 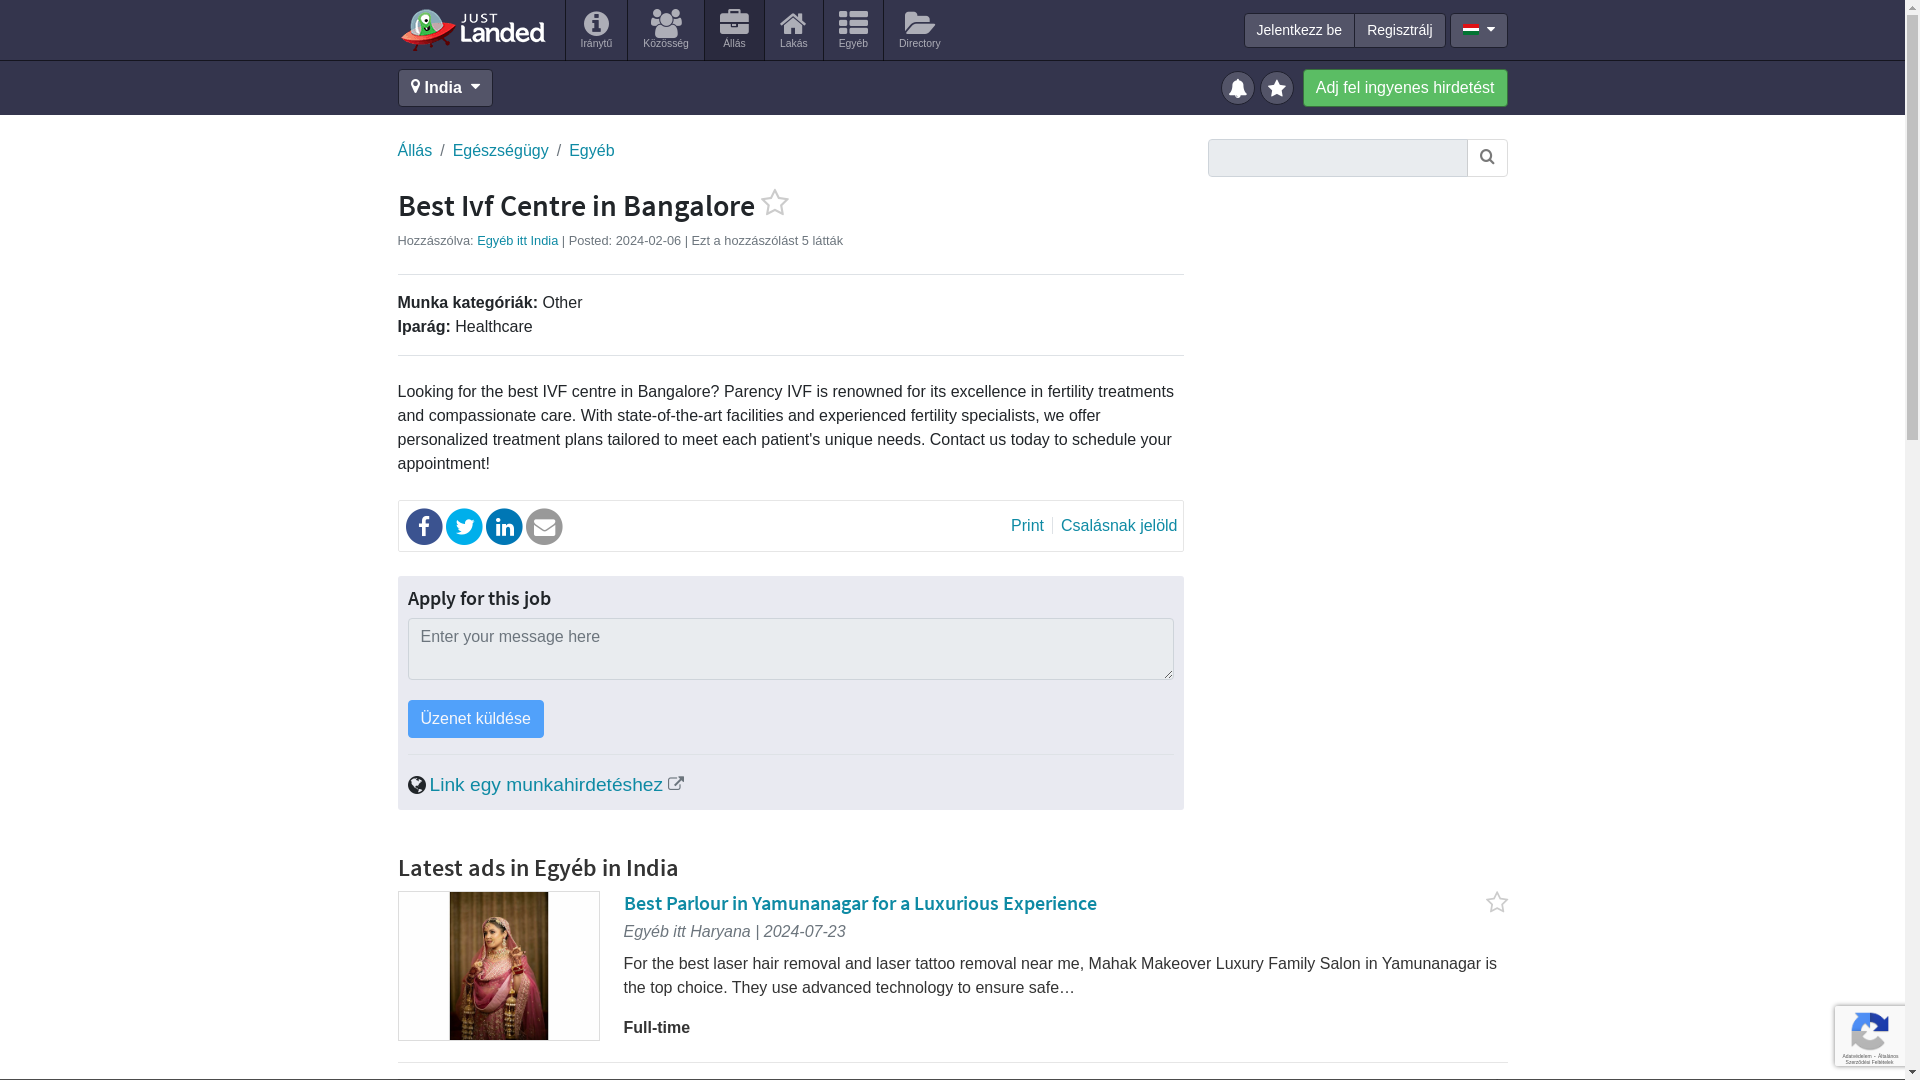 What do you see at coordinates (1300, 30) in the screenshot?
I see `Jelentkezz be` at bounding box center [1300, 30].